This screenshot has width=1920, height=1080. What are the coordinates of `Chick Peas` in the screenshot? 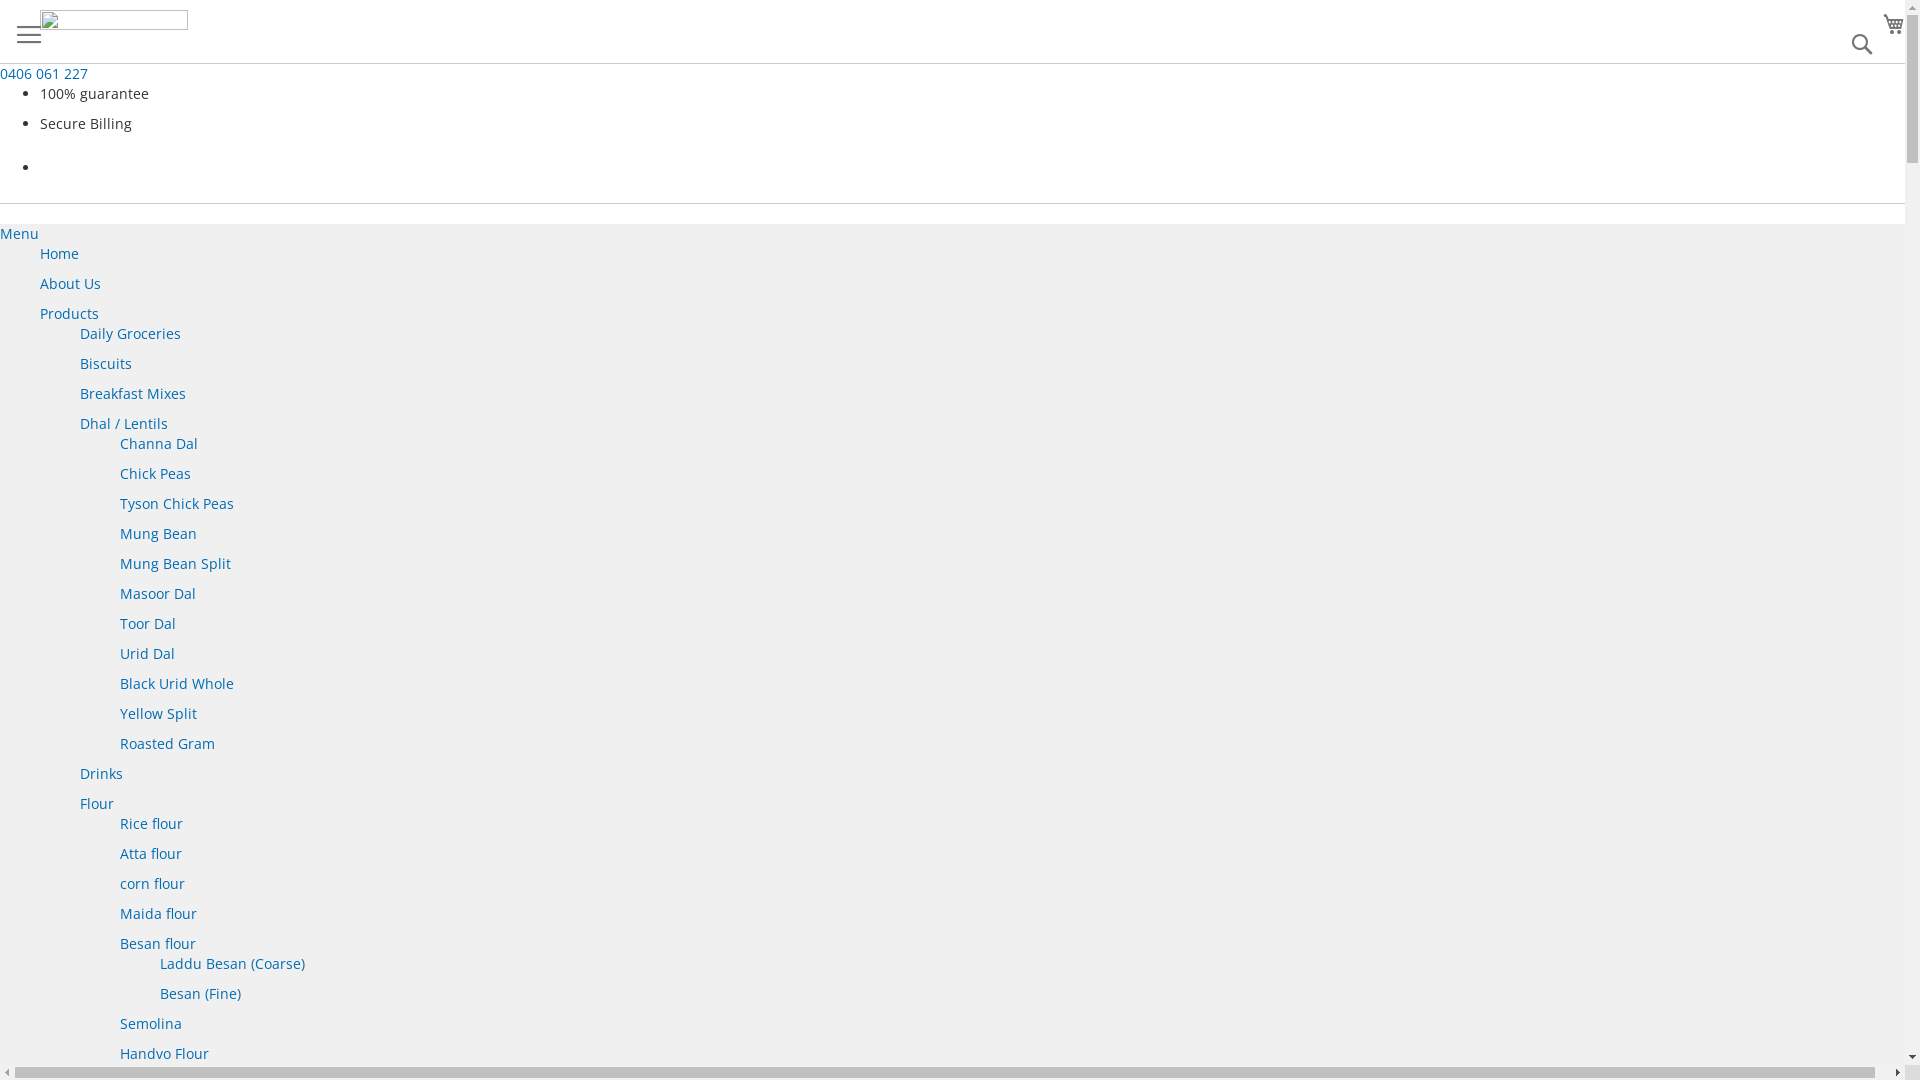 It's located at (156, 474).